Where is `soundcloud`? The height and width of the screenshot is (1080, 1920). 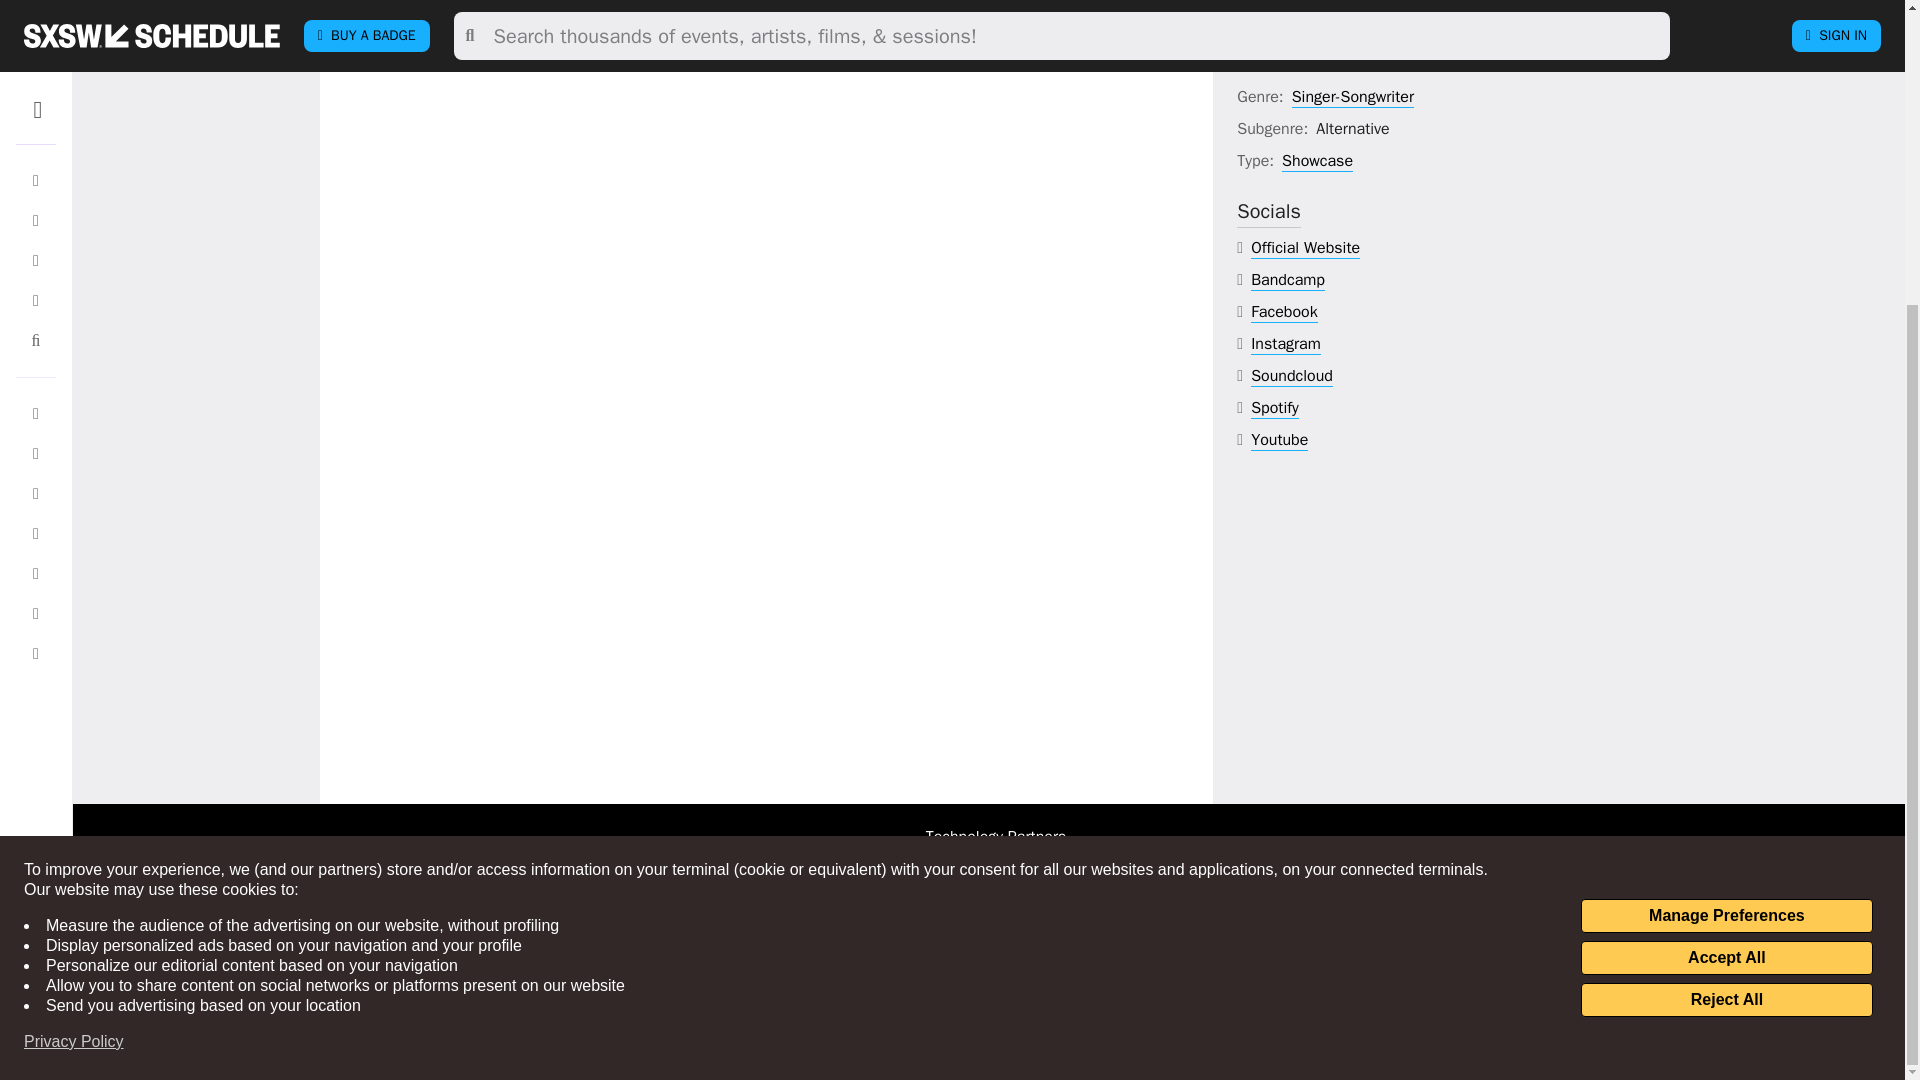
soundcloud is located at coordinates (1292, 376).